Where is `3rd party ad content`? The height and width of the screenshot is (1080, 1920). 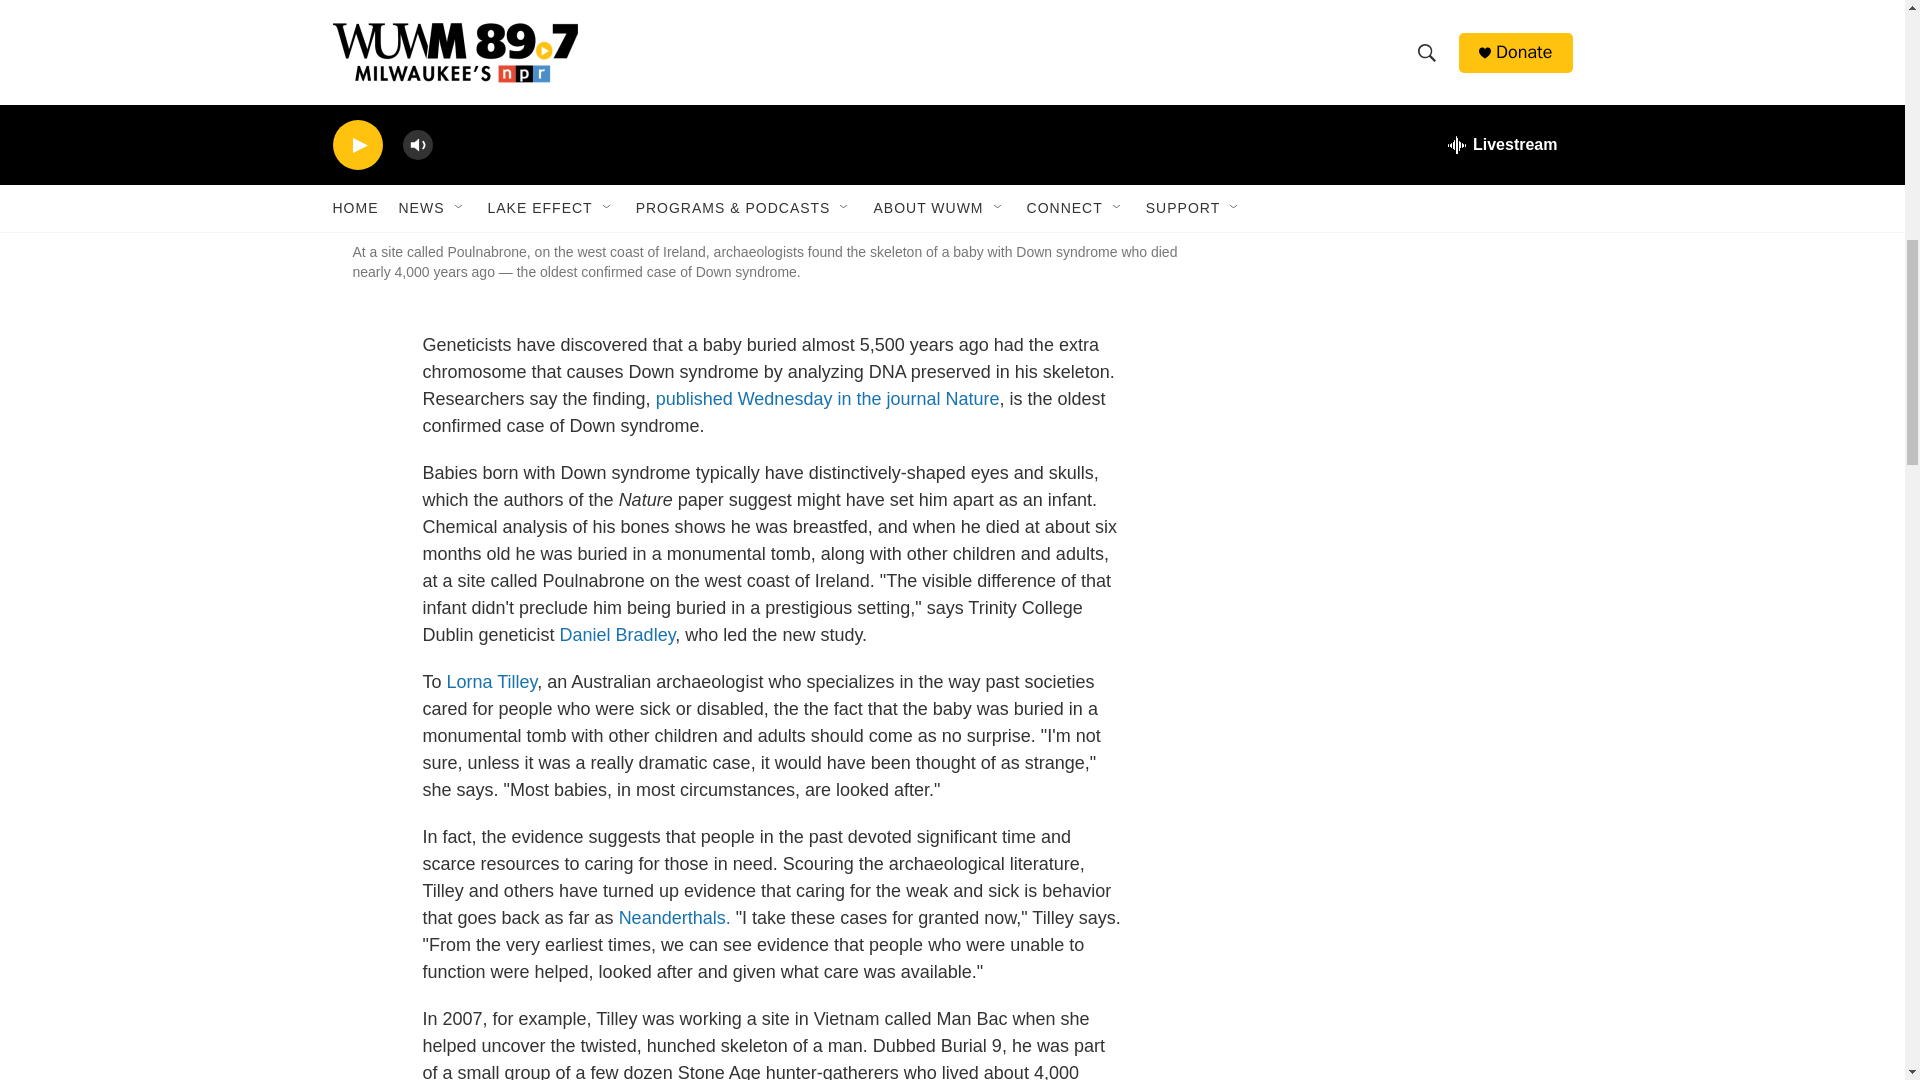
3rd party ad content is located at coordinates (1401, 106).